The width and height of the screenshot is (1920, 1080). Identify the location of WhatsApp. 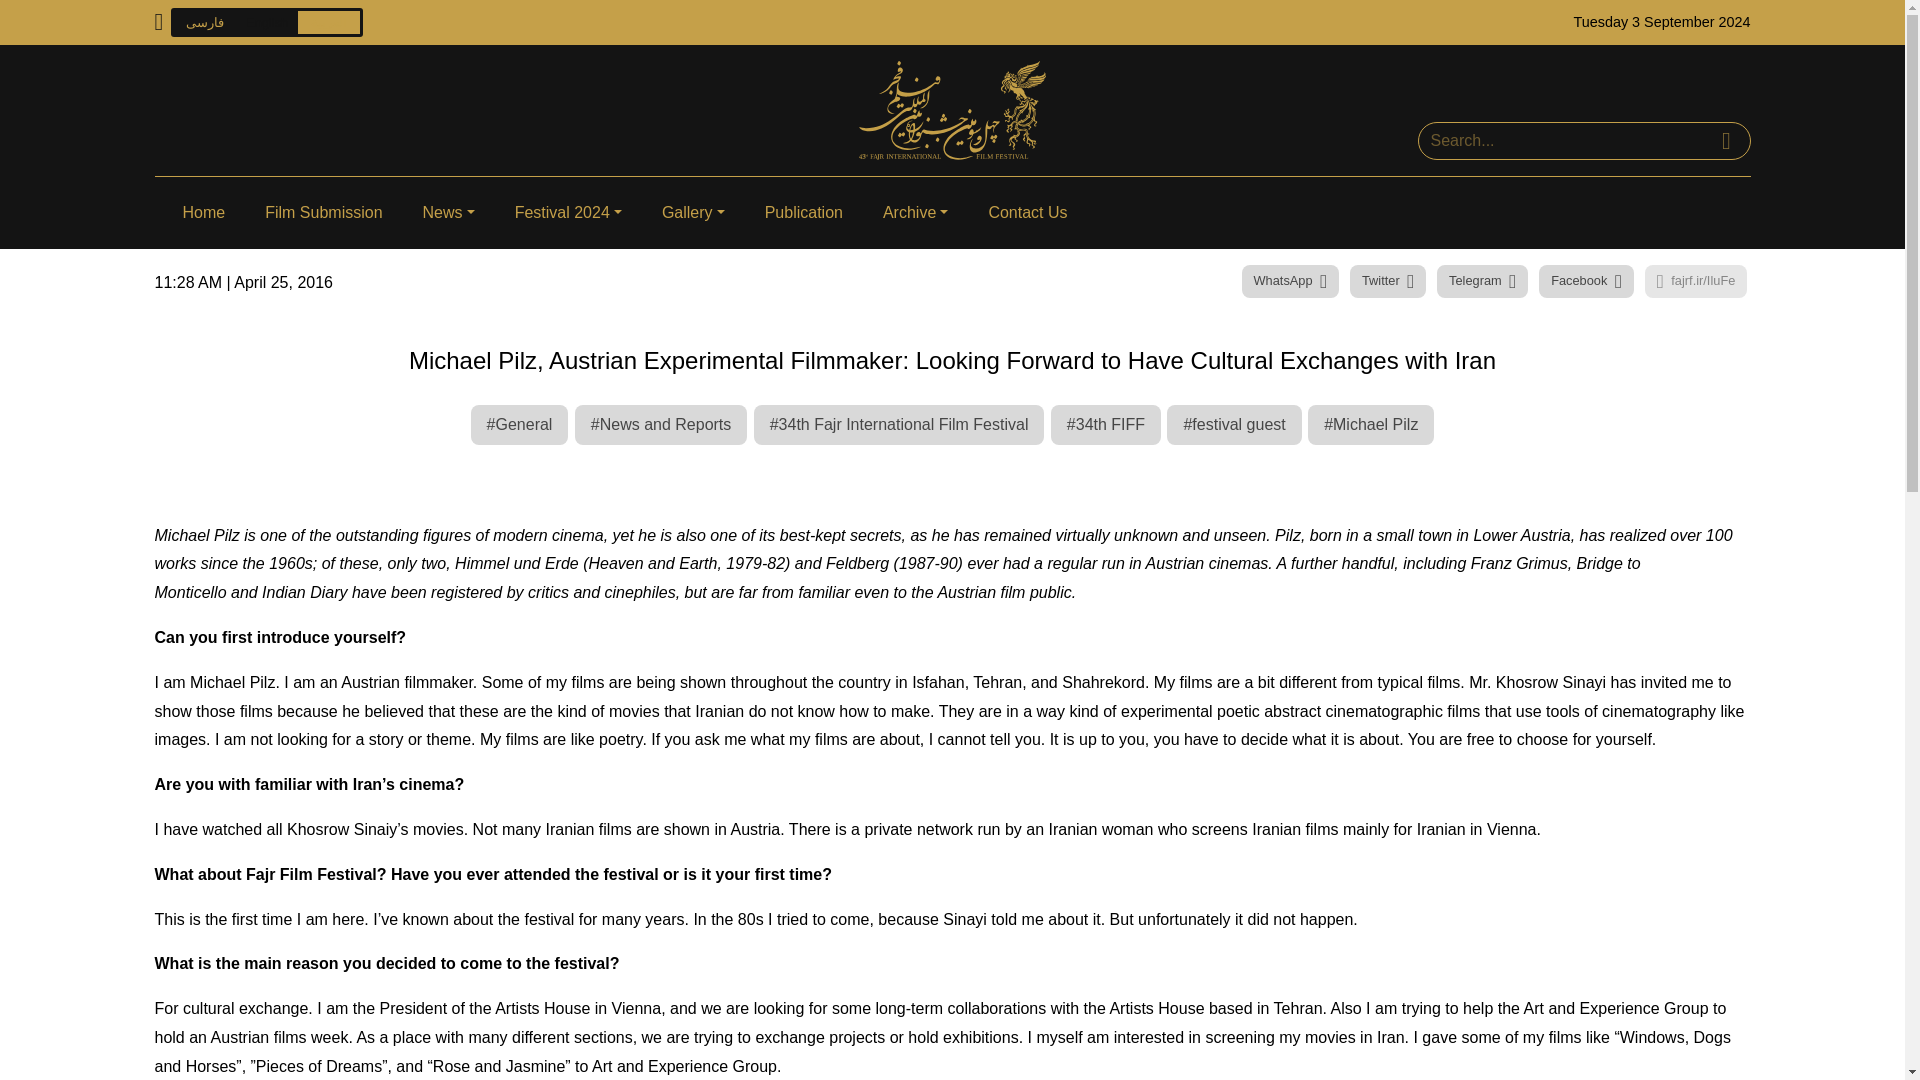
(1291, 281).